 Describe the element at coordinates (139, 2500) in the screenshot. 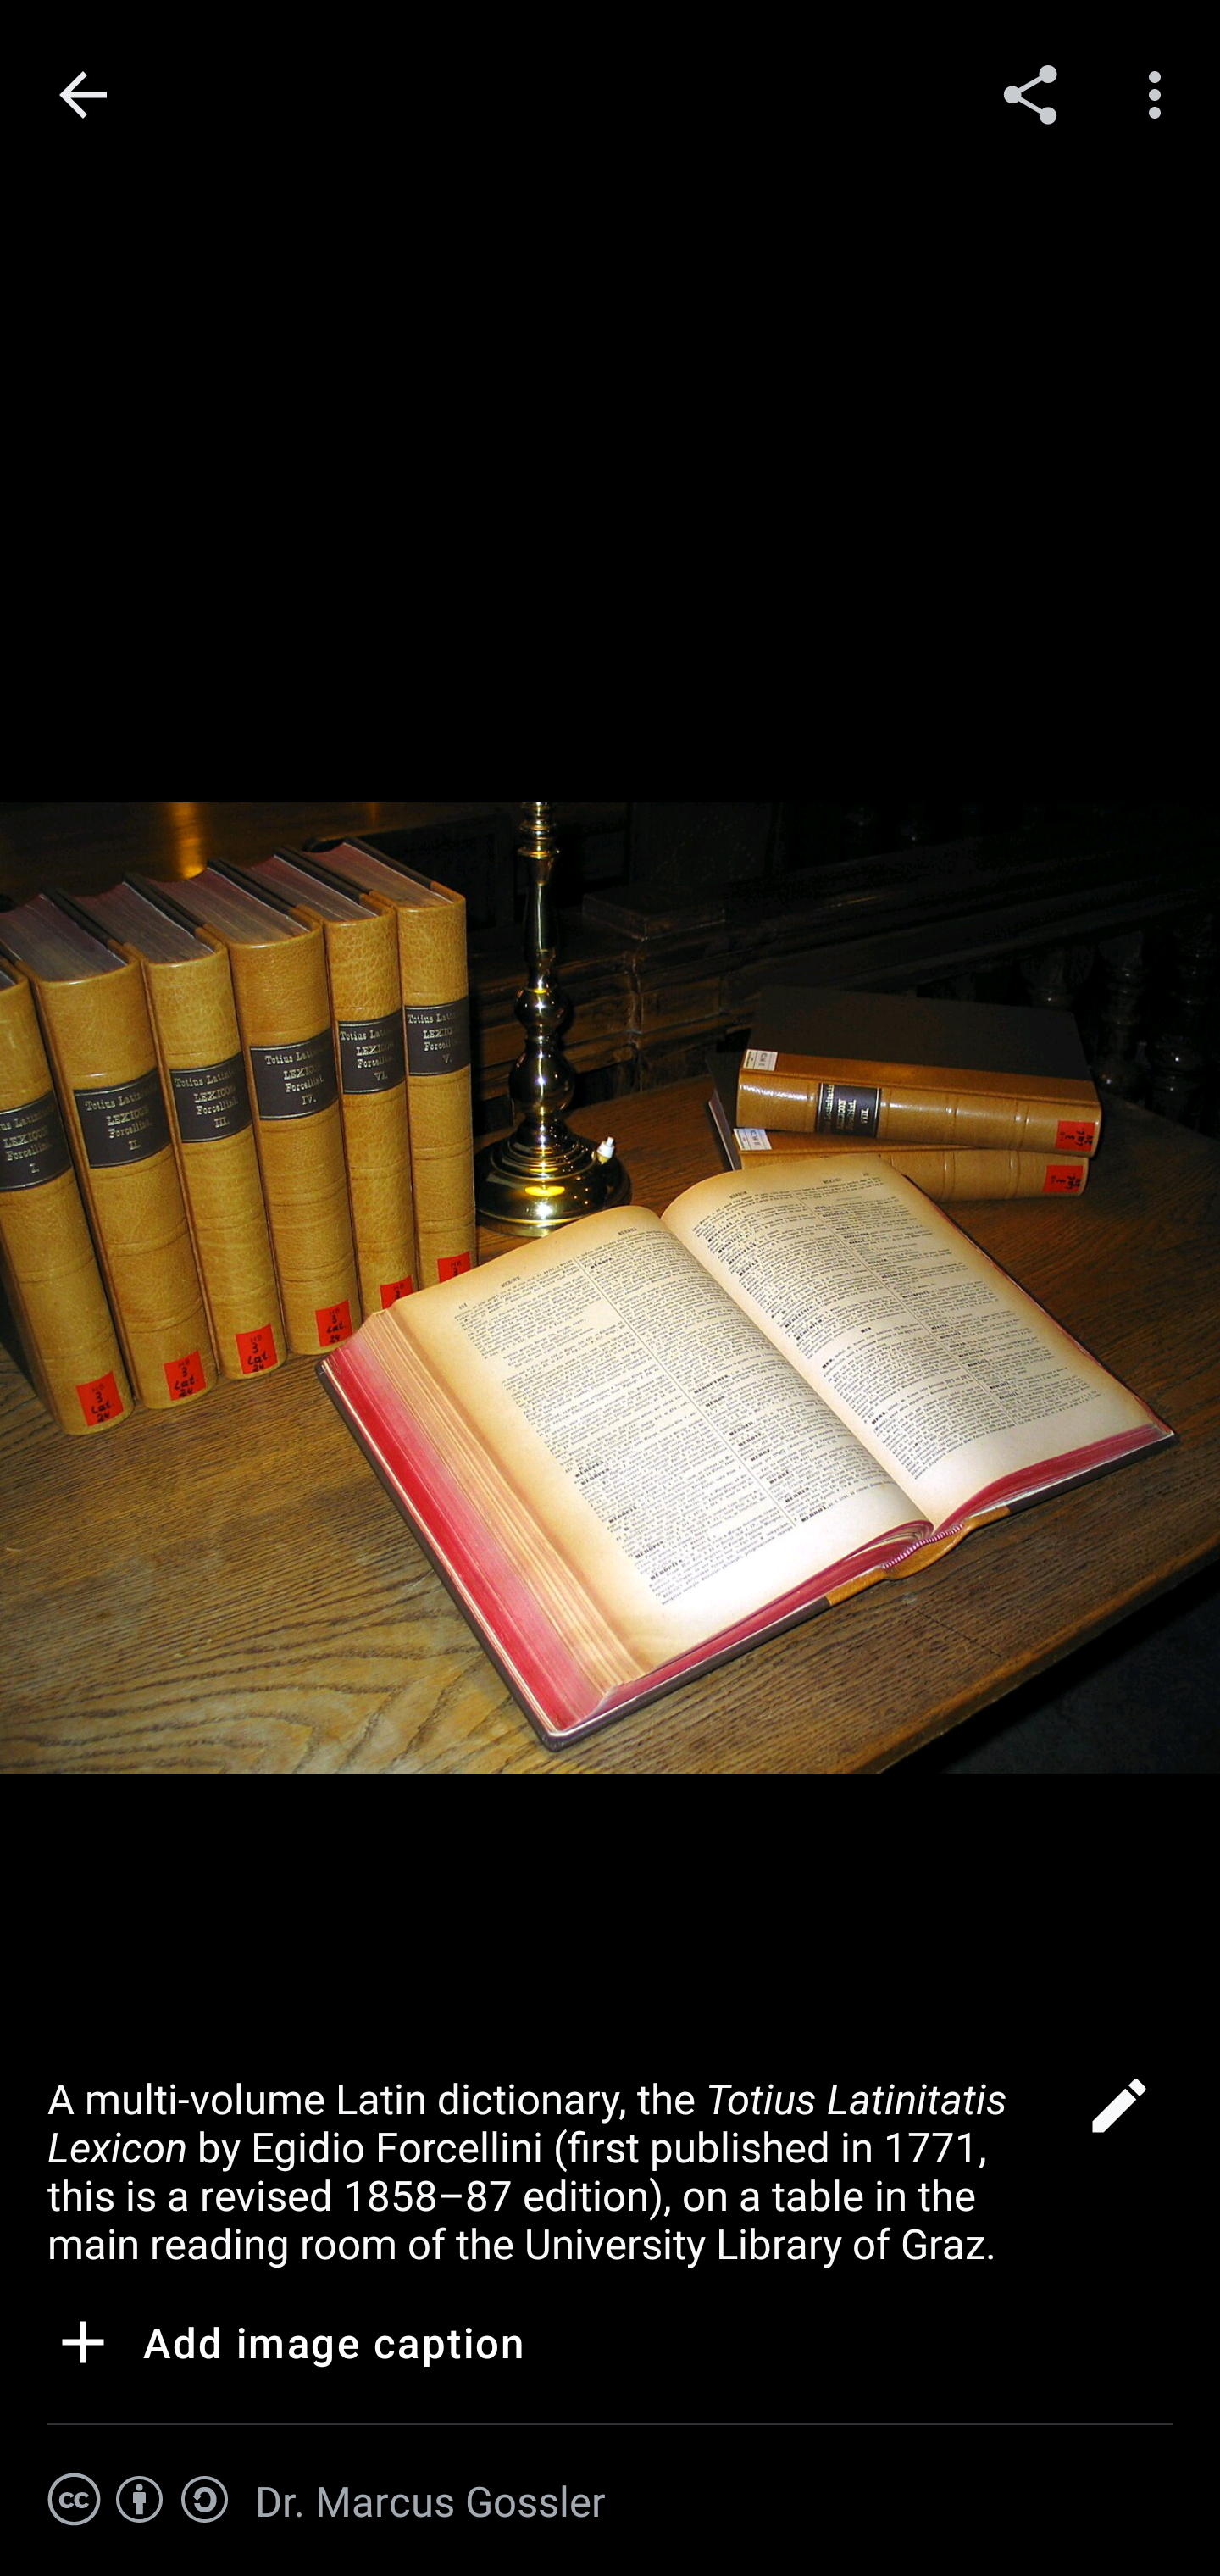

I see `CC BY-SA 3.0` at that location.